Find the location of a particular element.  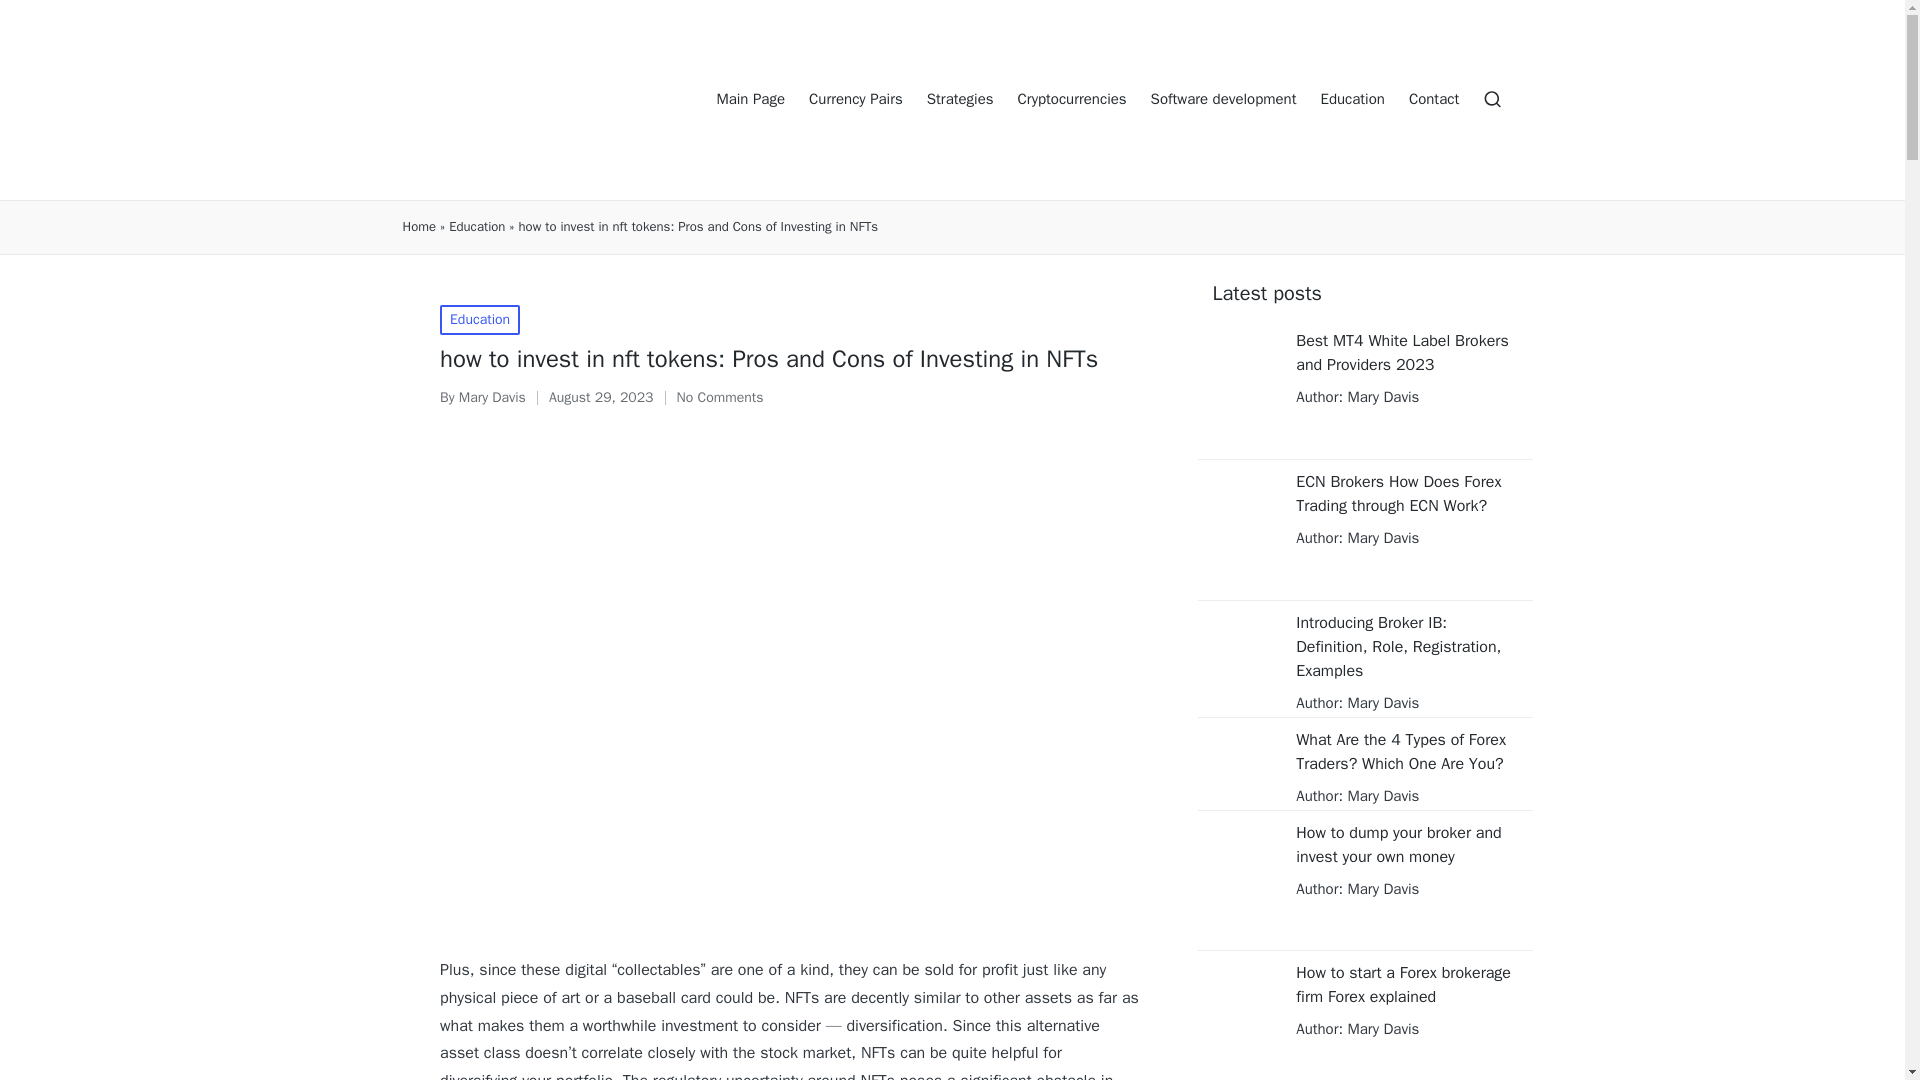

How to dump your broker and invest your own money is located at coordinates (1406, 844).